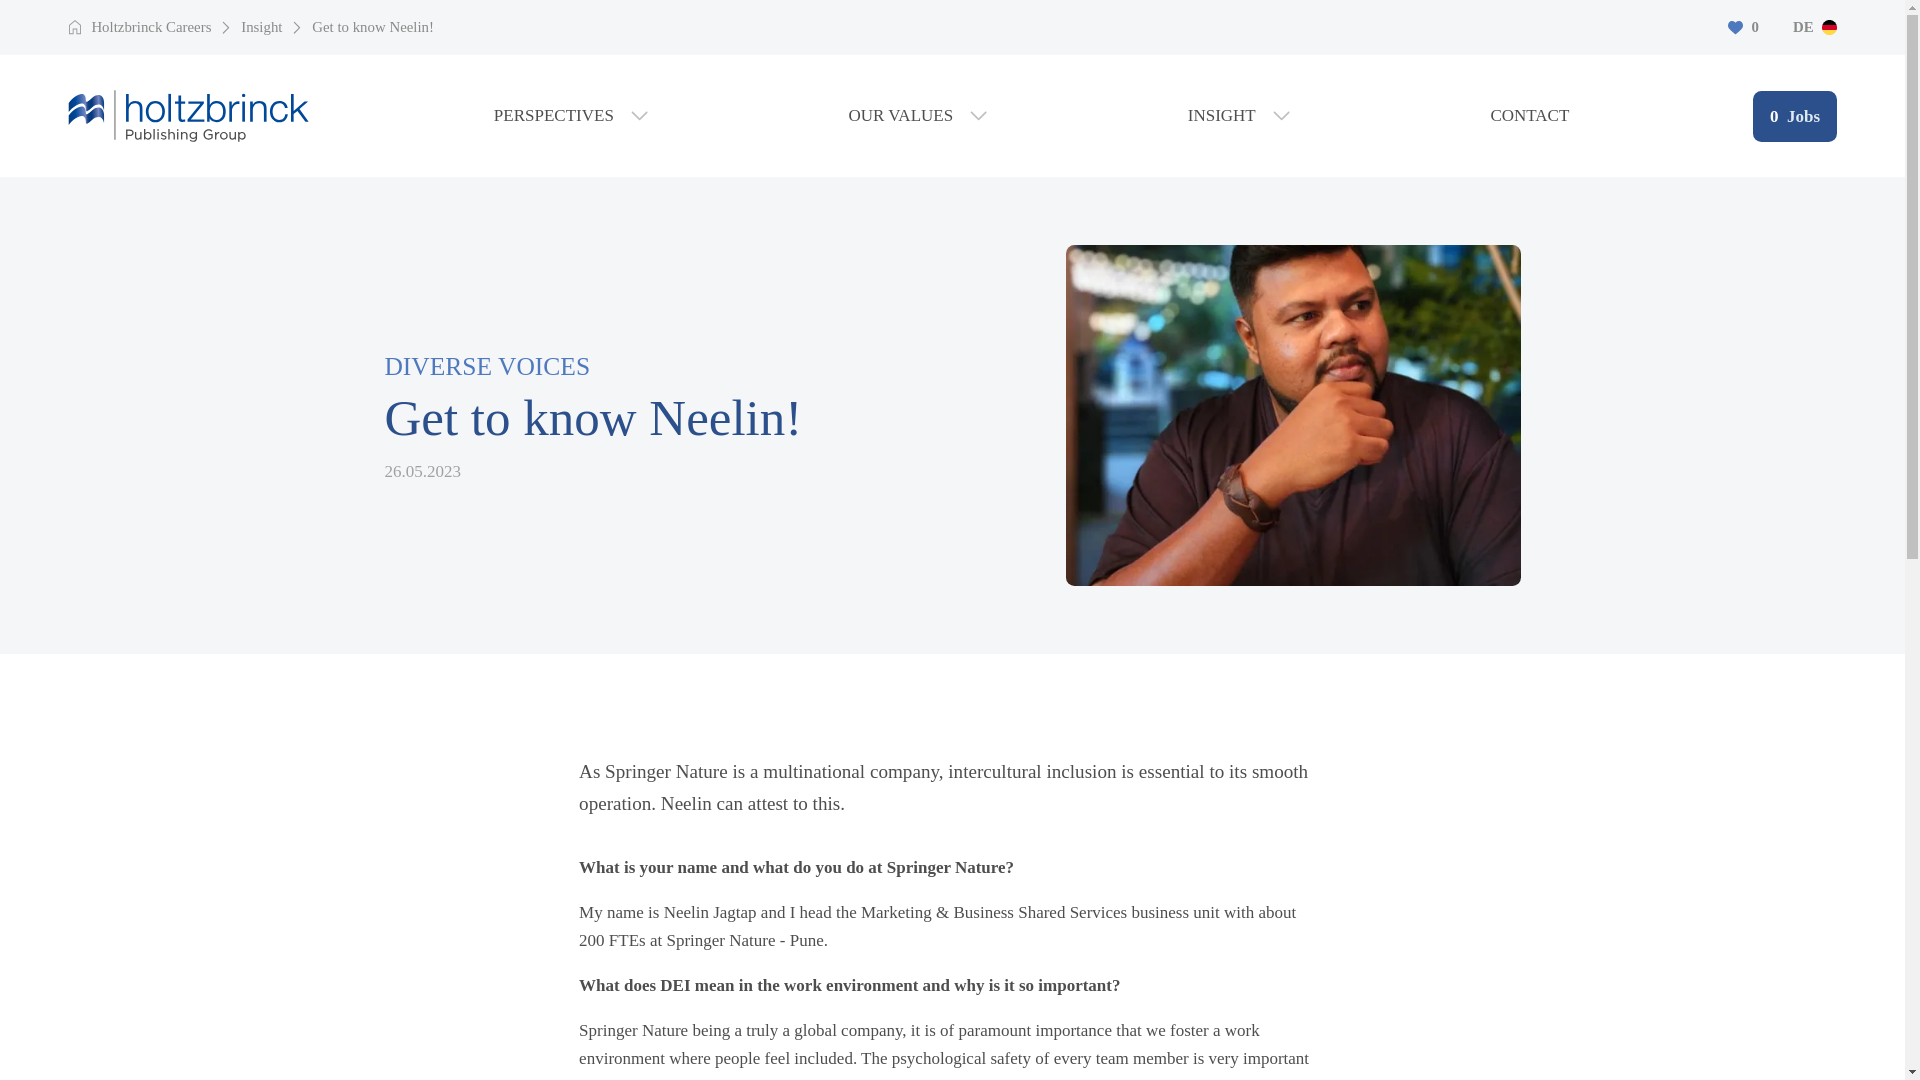  What do you see at coordinates (1794, 116) in the screenshot?
I see `Insight` at bounding box center [1794, 116].